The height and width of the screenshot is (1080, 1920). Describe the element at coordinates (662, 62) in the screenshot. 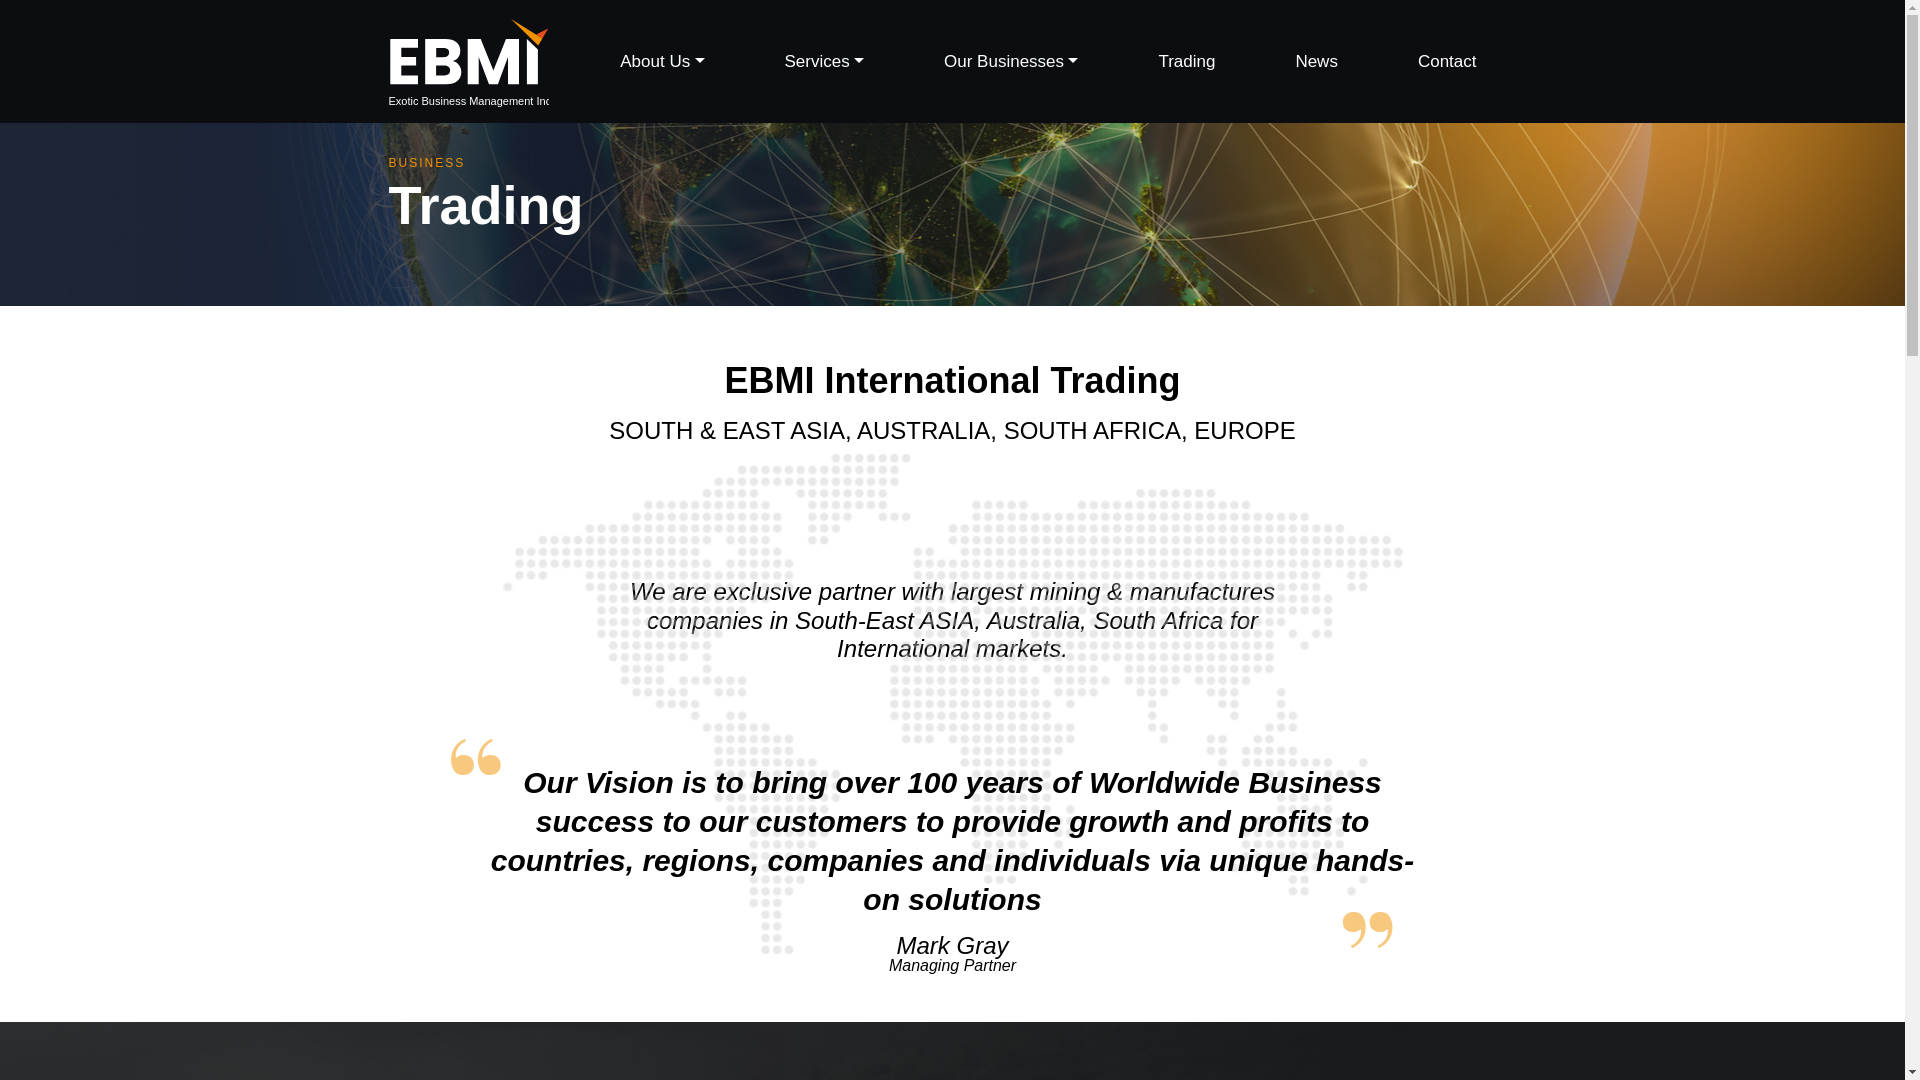

I see `About Us` at that location.